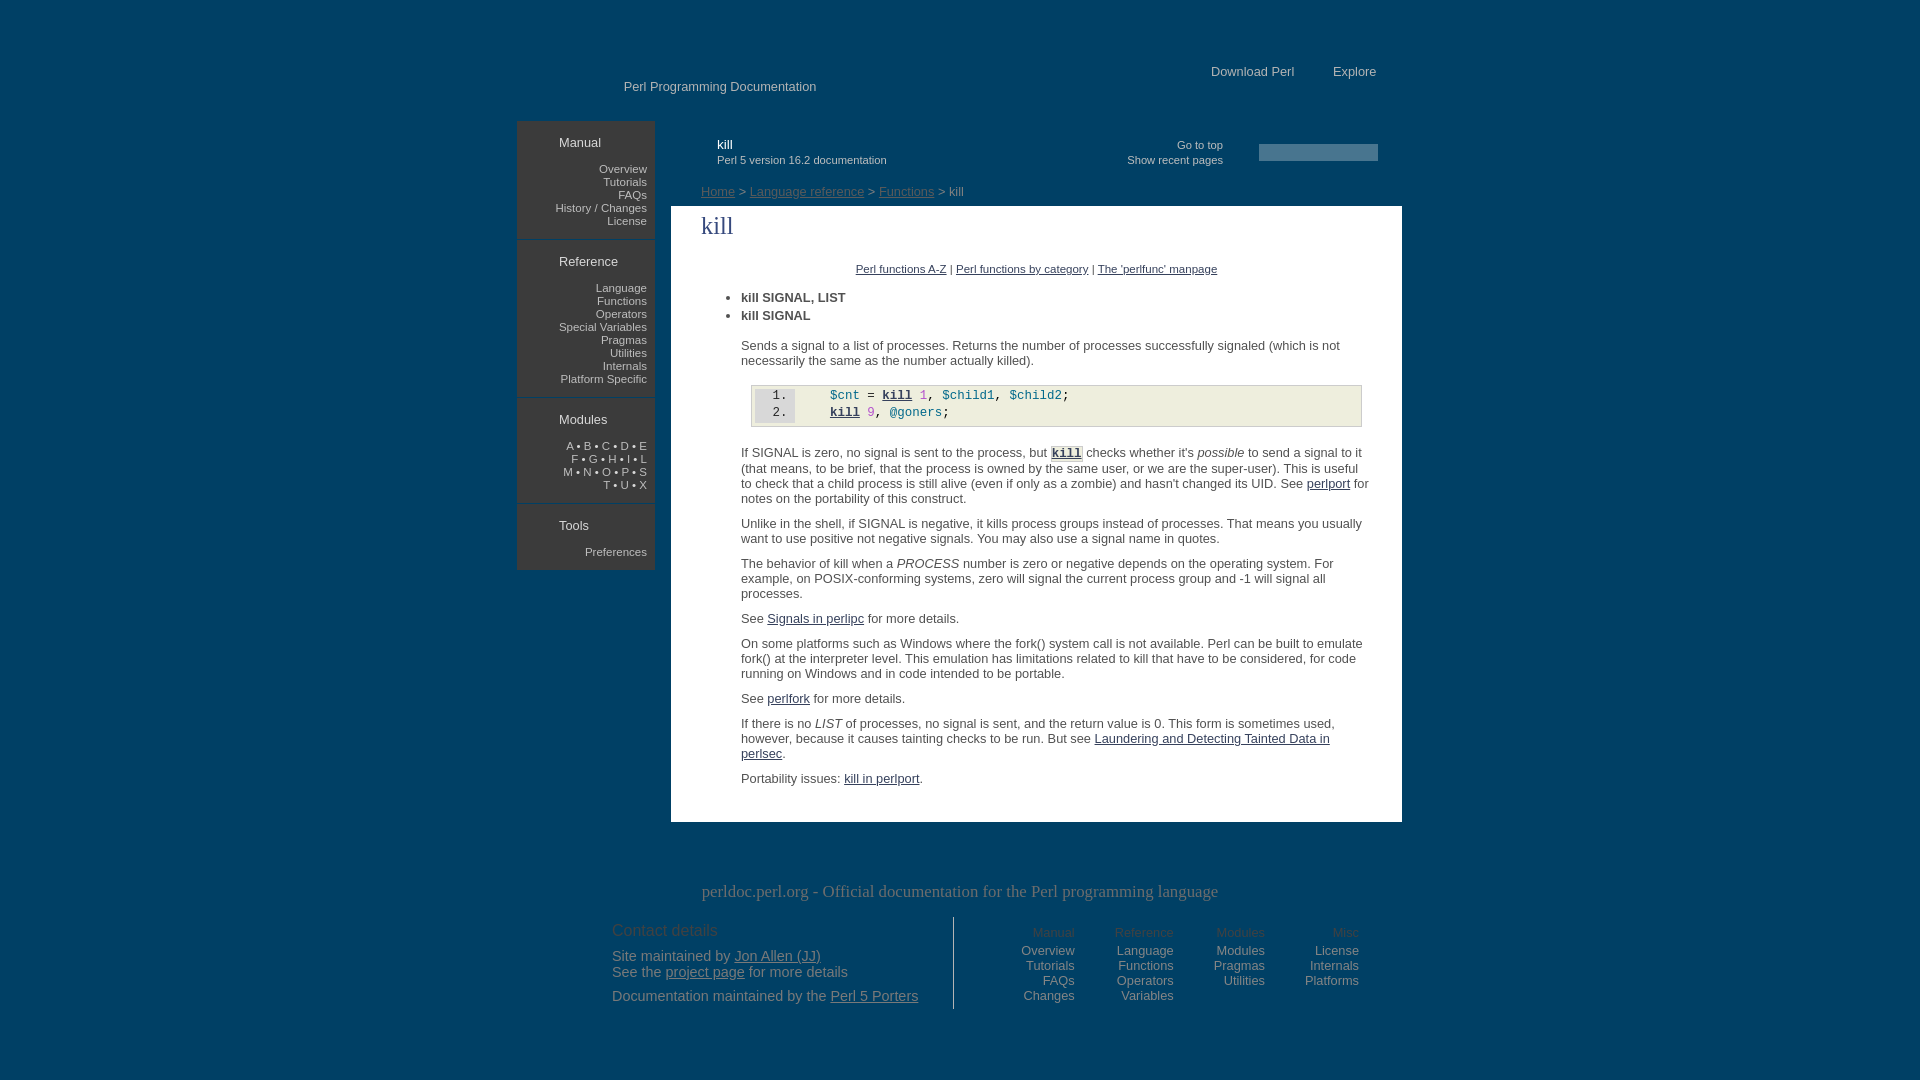  What do you see at coordinates (718, 190) in the screenshot?
I see `Home` at bounding box center [718, 190].